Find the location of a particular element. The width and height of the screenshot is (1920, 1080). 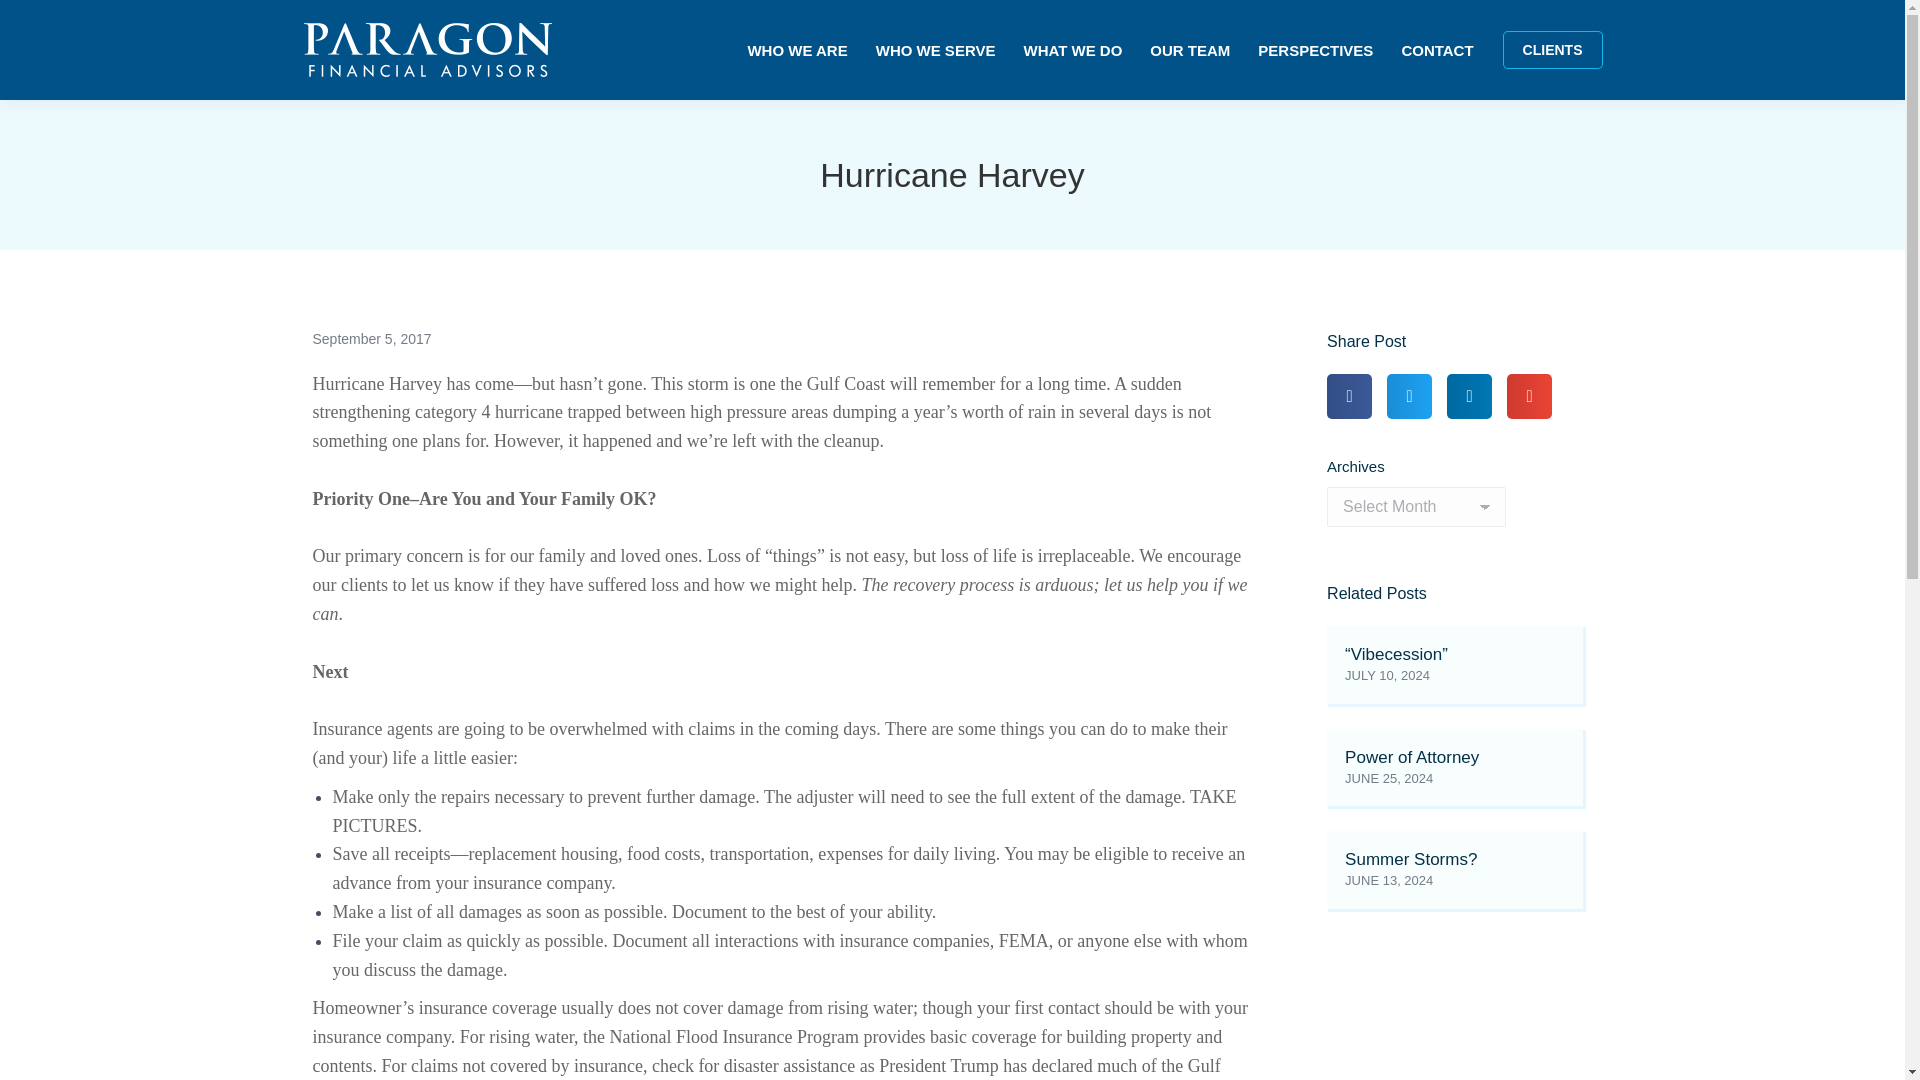

CLIENTS is located at coordinates (1553, 50).